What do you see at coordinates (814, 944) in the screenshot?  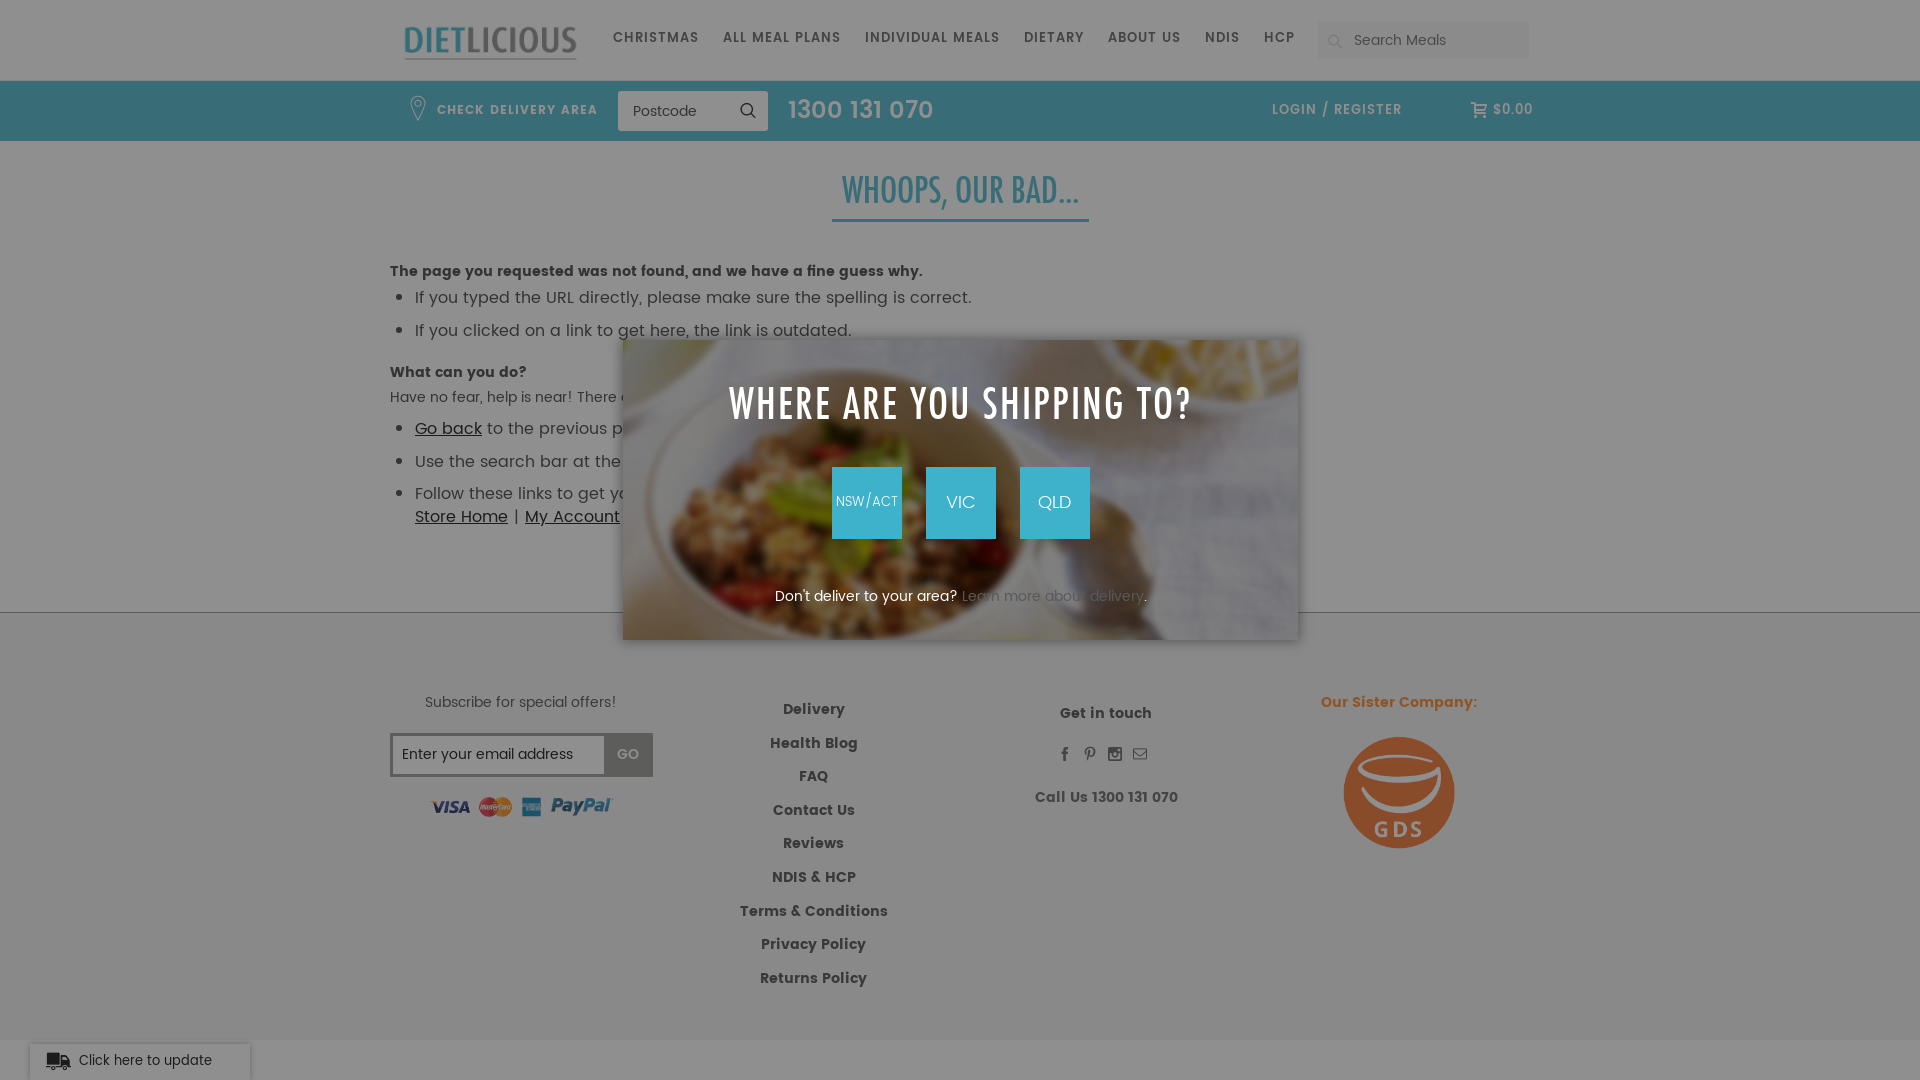 I see `Privacy Policy` at bounding box center [814, 944].